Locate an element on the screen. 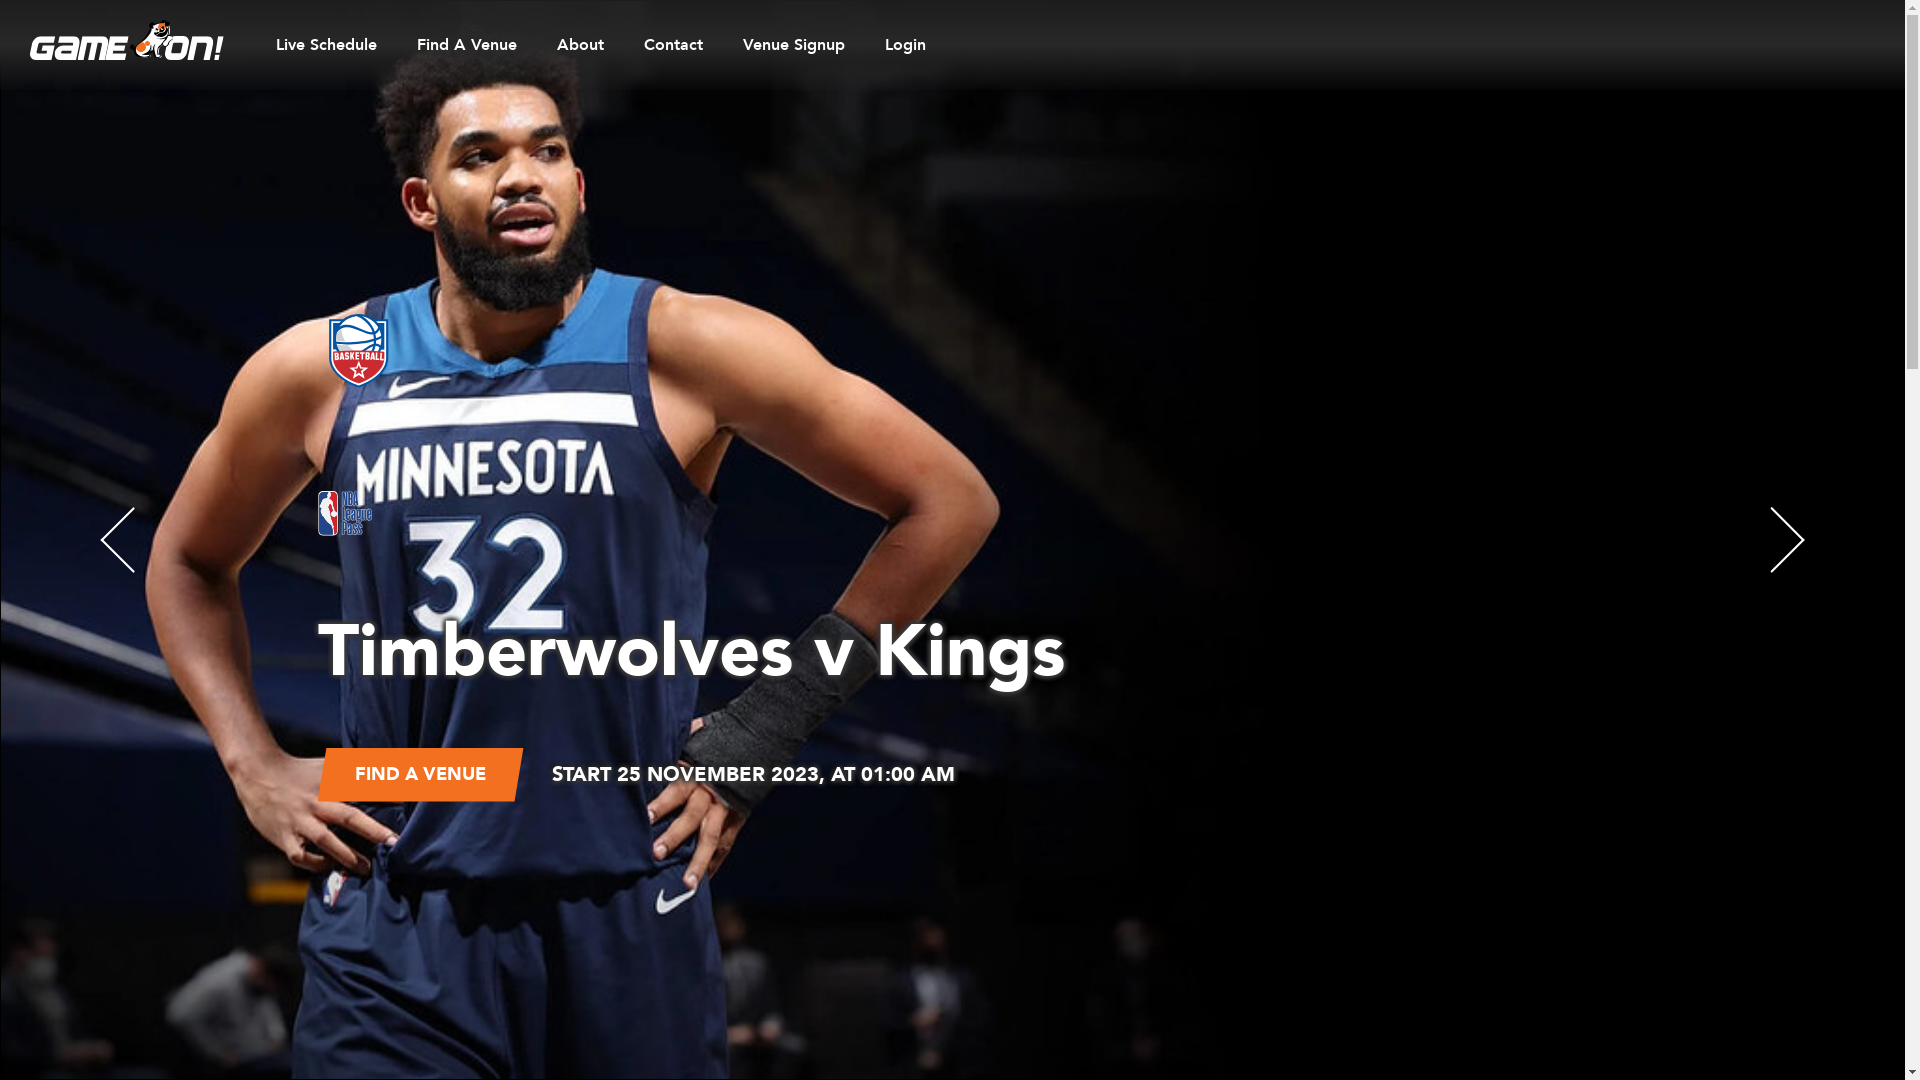 The width and height of the screenshot is (1920, 1080). Game On Home page is located at coordinates (127, 40).